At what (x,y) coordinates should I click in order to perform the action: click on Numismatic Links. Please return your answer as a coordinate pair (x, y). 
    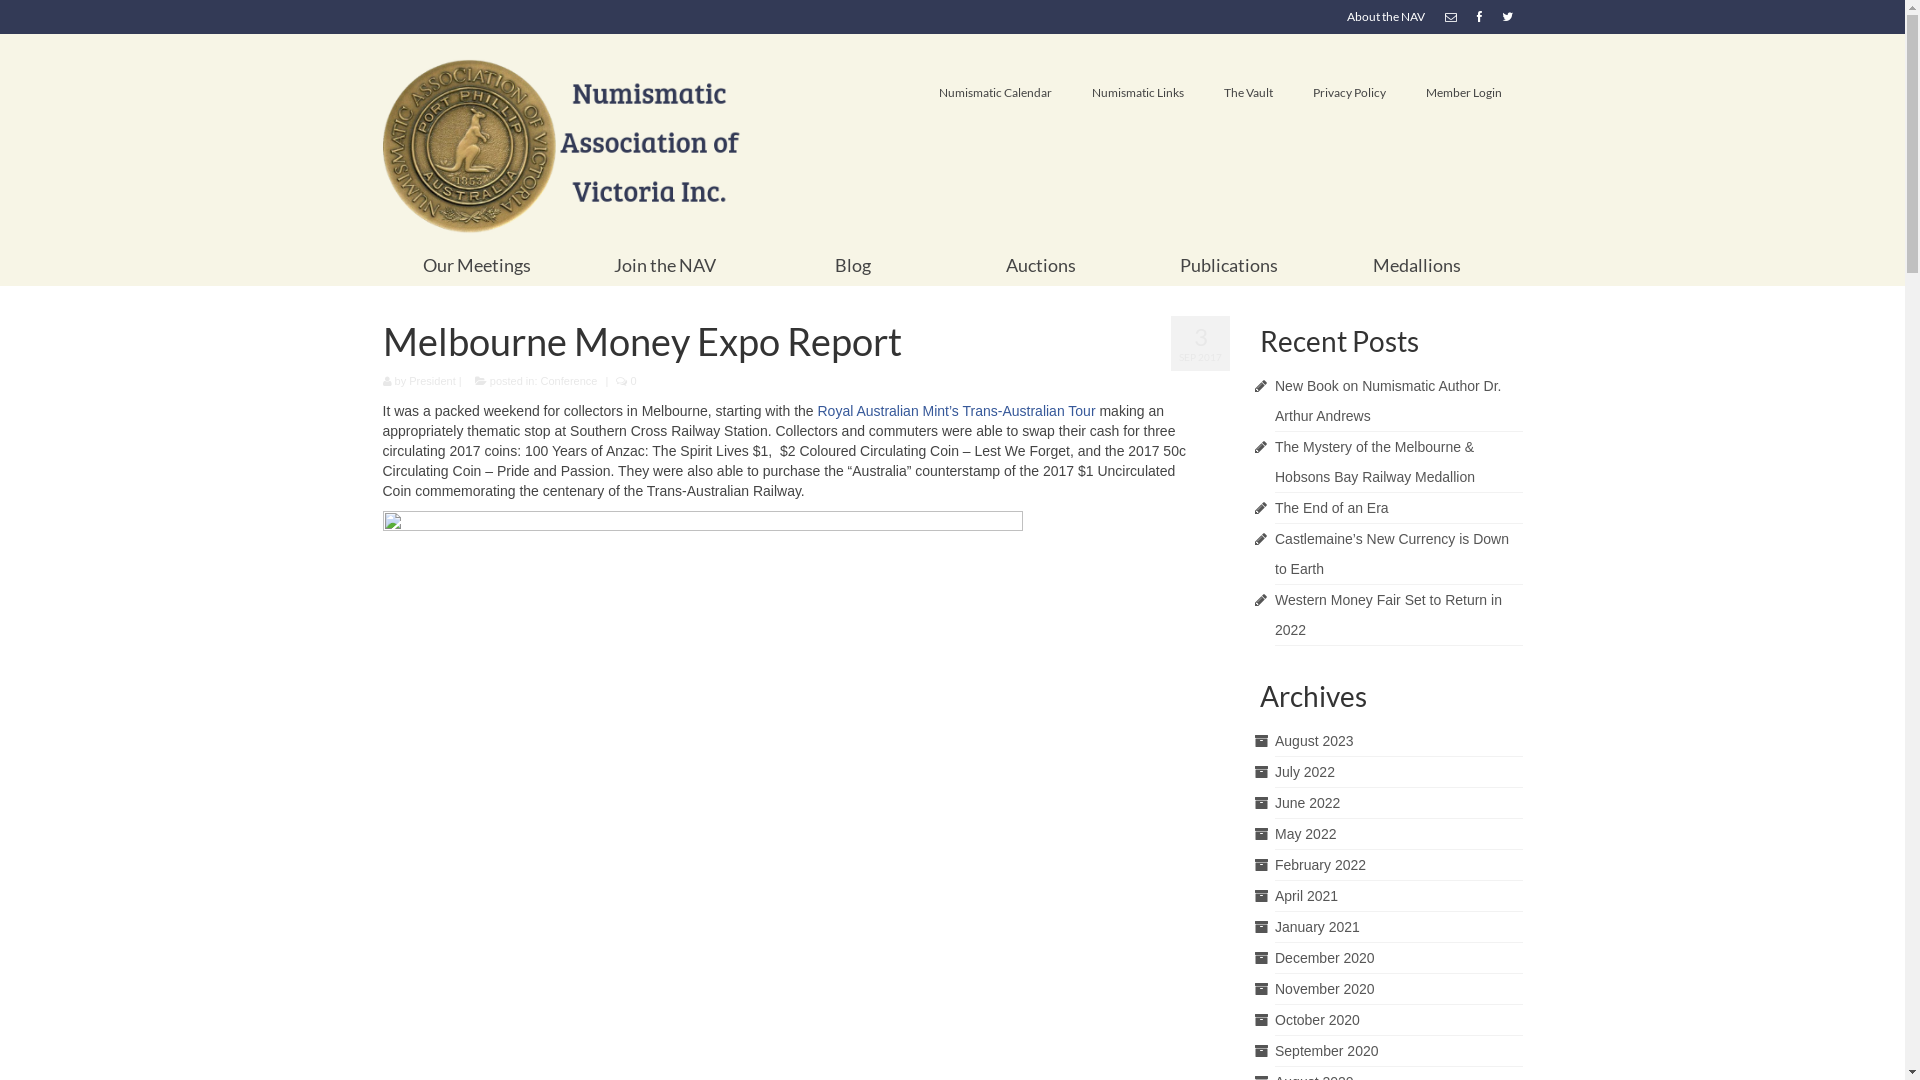
    Looking at the image, I should click on (1138, 93).